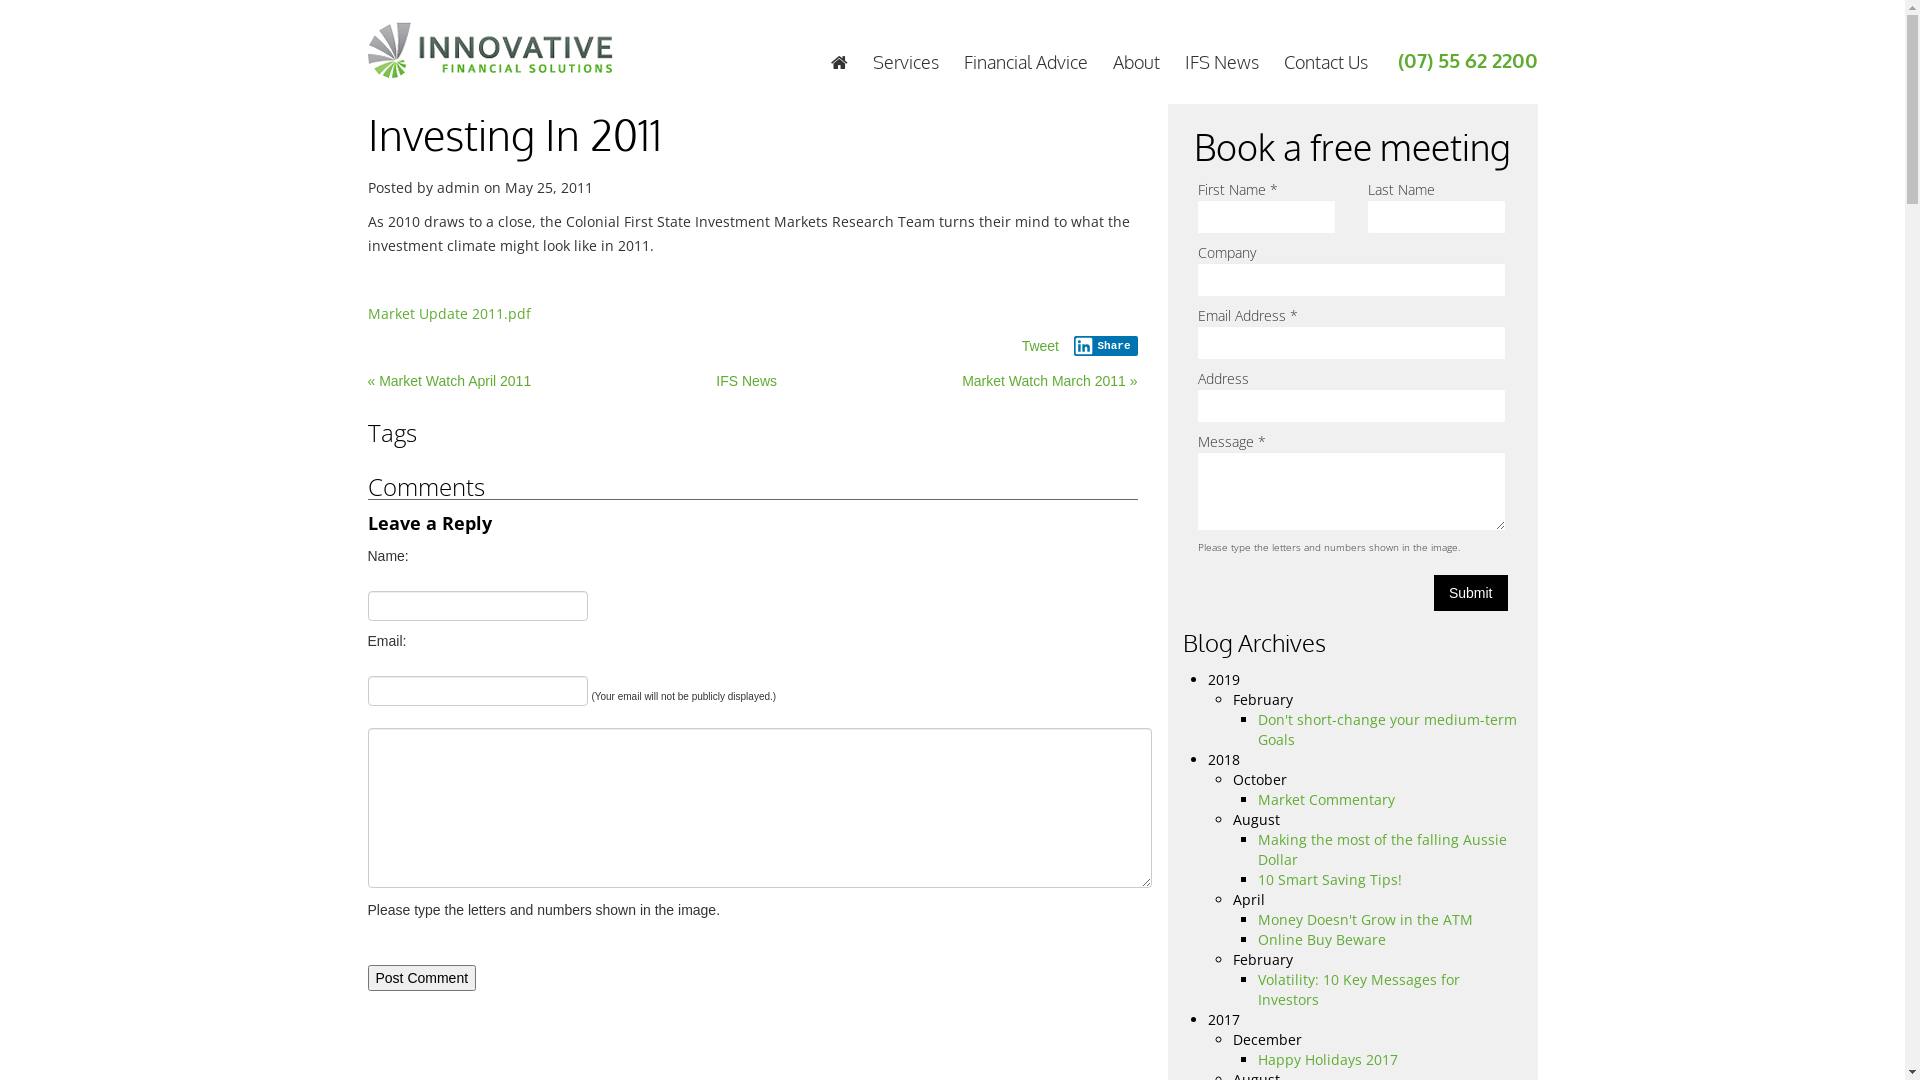 Image resolution: width=1920 pixels, height=1080 pixels. What do you see at coordinates (1221, 62) in the screenshot?
I see `IFS News` at bounding box center [1221, 62].